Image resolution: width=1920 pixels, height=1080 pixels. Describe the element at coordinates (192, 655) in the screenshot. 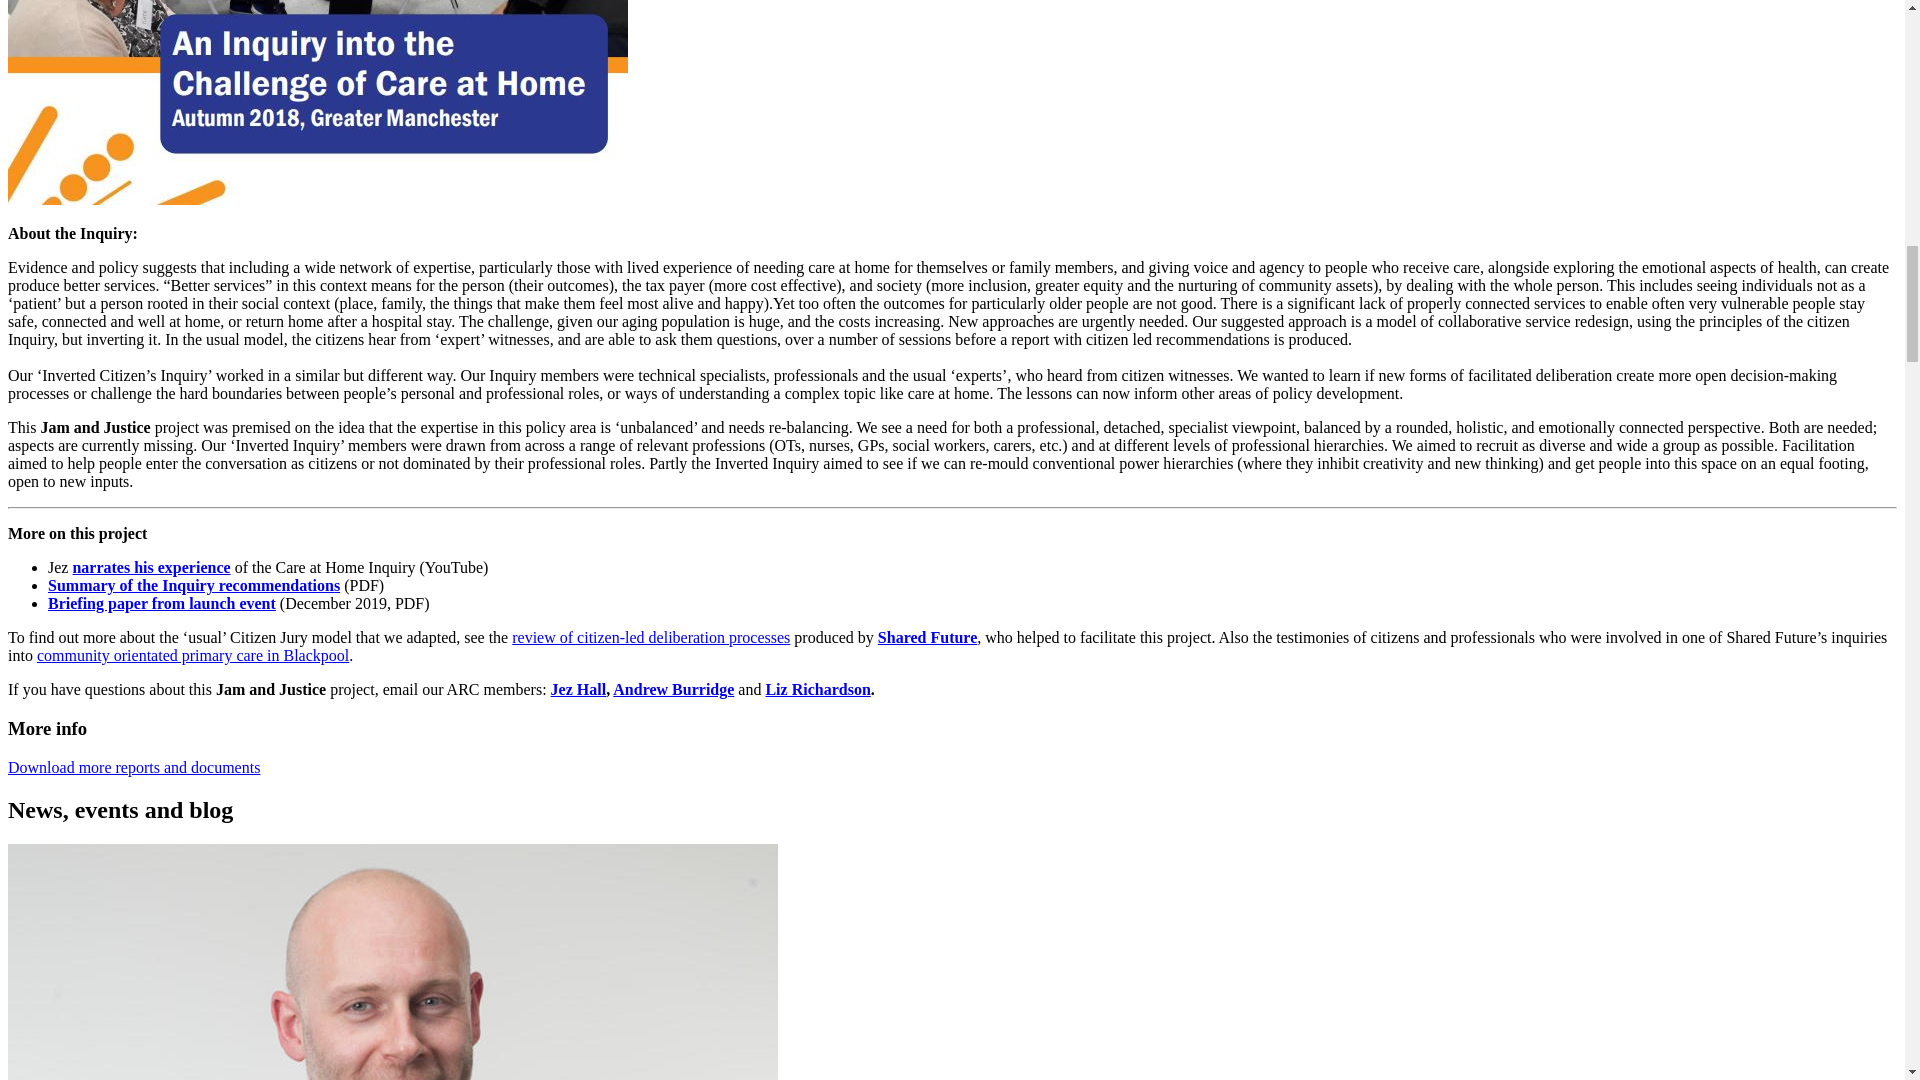

I see `community orientated primary care in Blackpool` at that location.